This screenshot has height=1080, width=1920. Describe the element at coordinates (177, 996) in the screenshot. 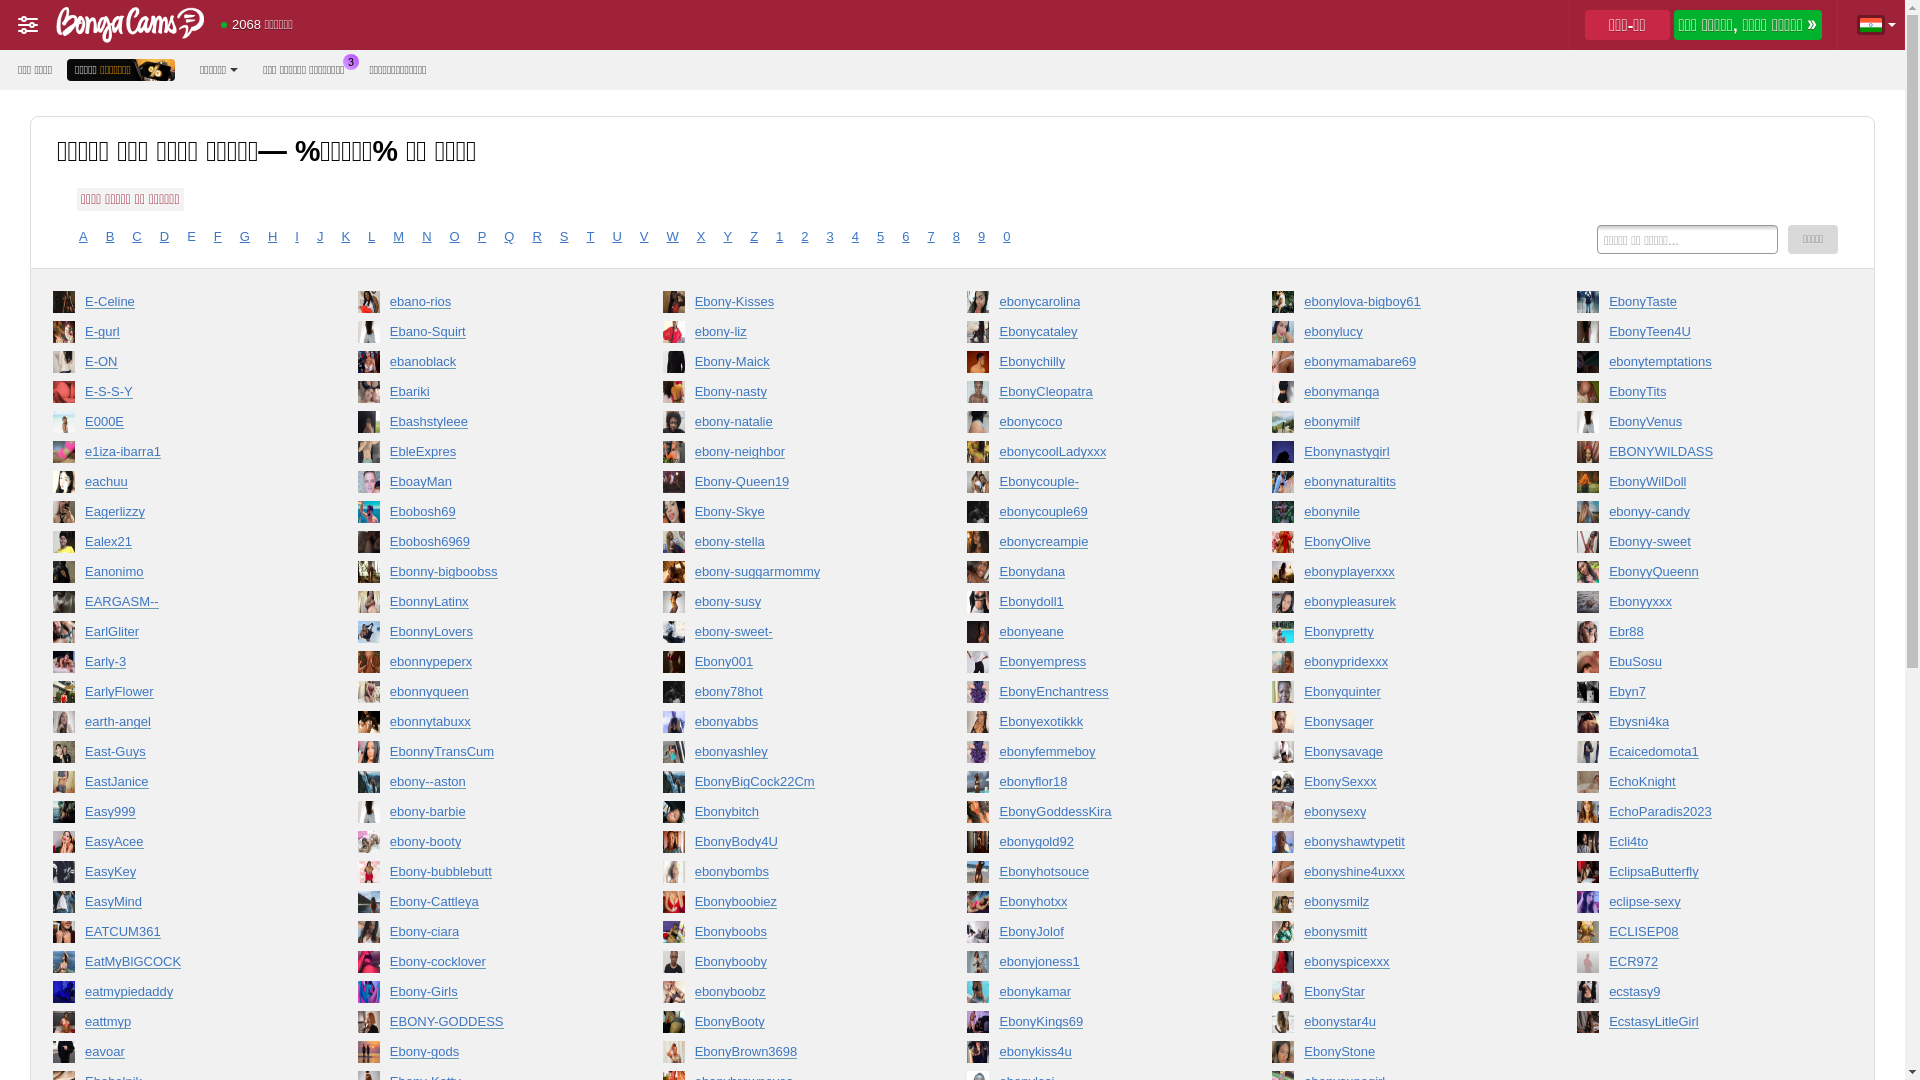

I see `eatmypiedaddy` at that location.